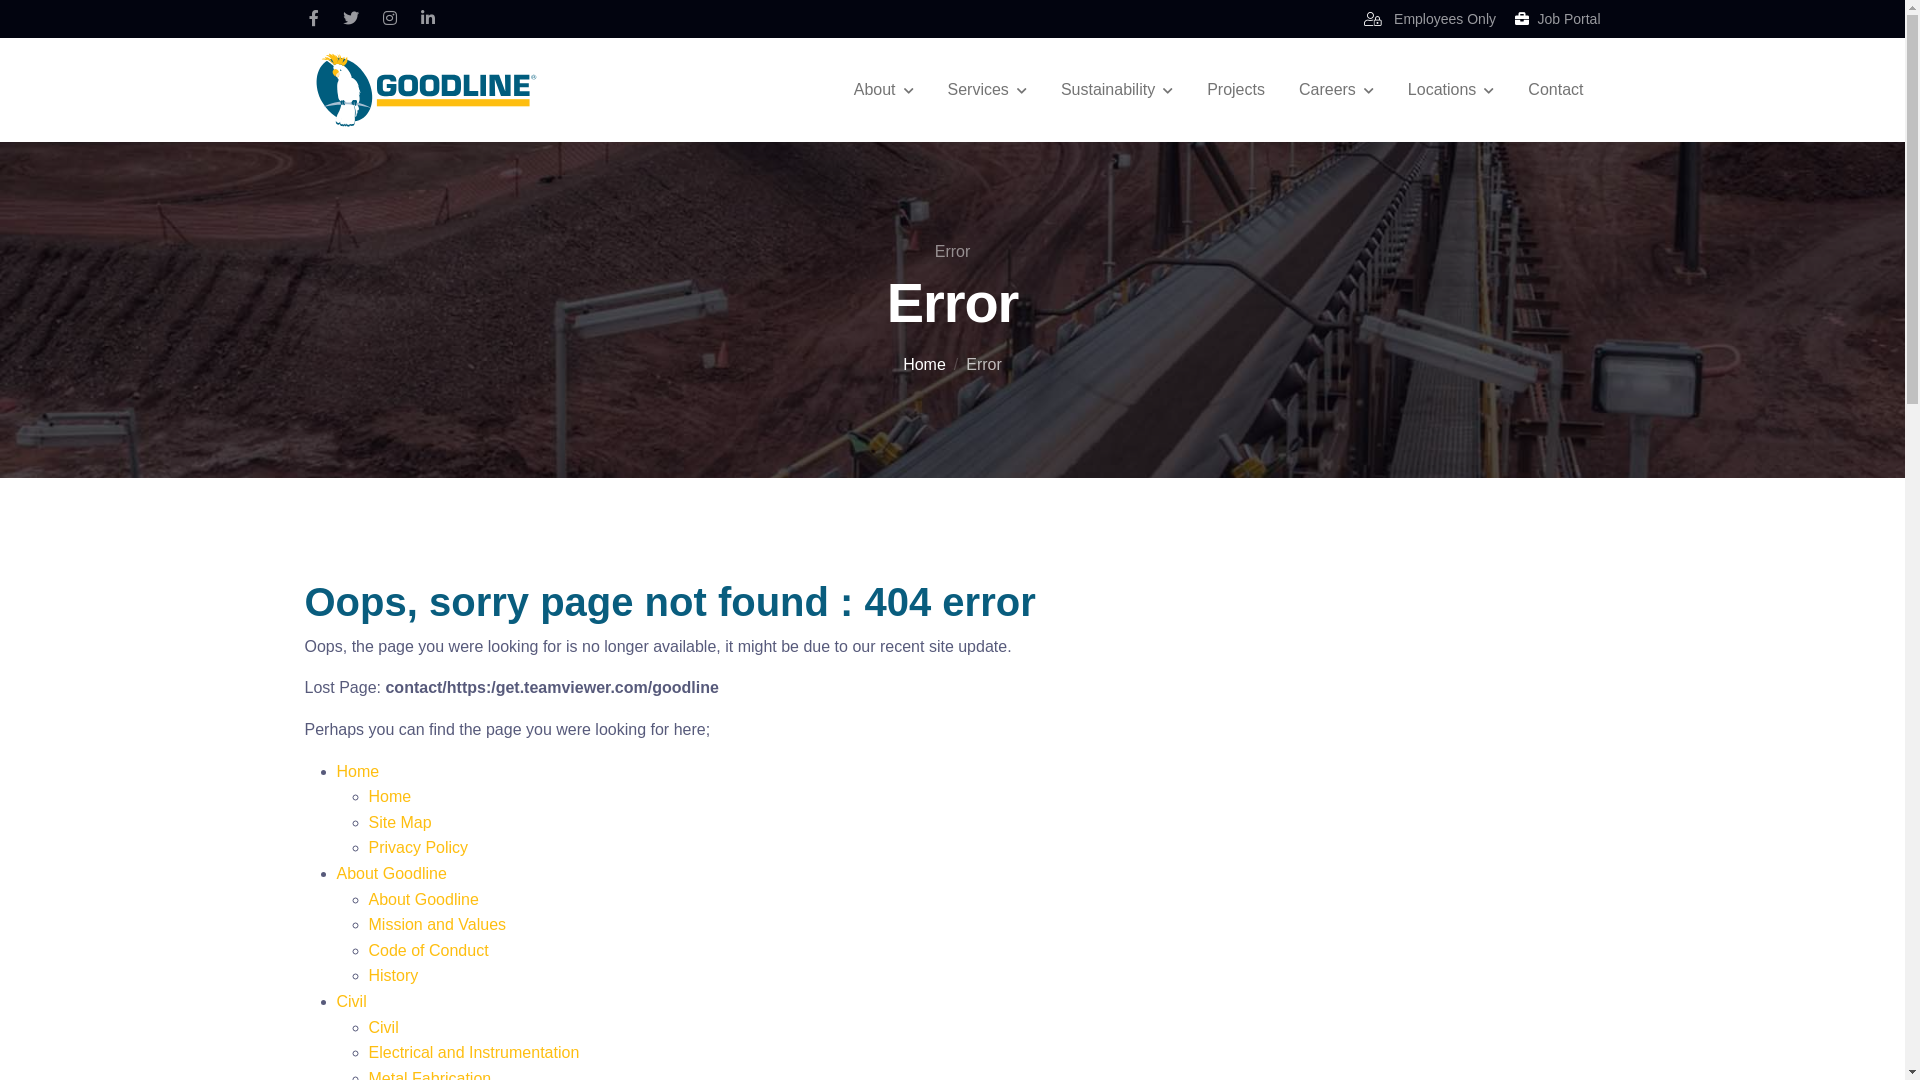 The height and width of the screenshot is (1080, 1920). I want to click on Employees Only, so click(1430, 19).